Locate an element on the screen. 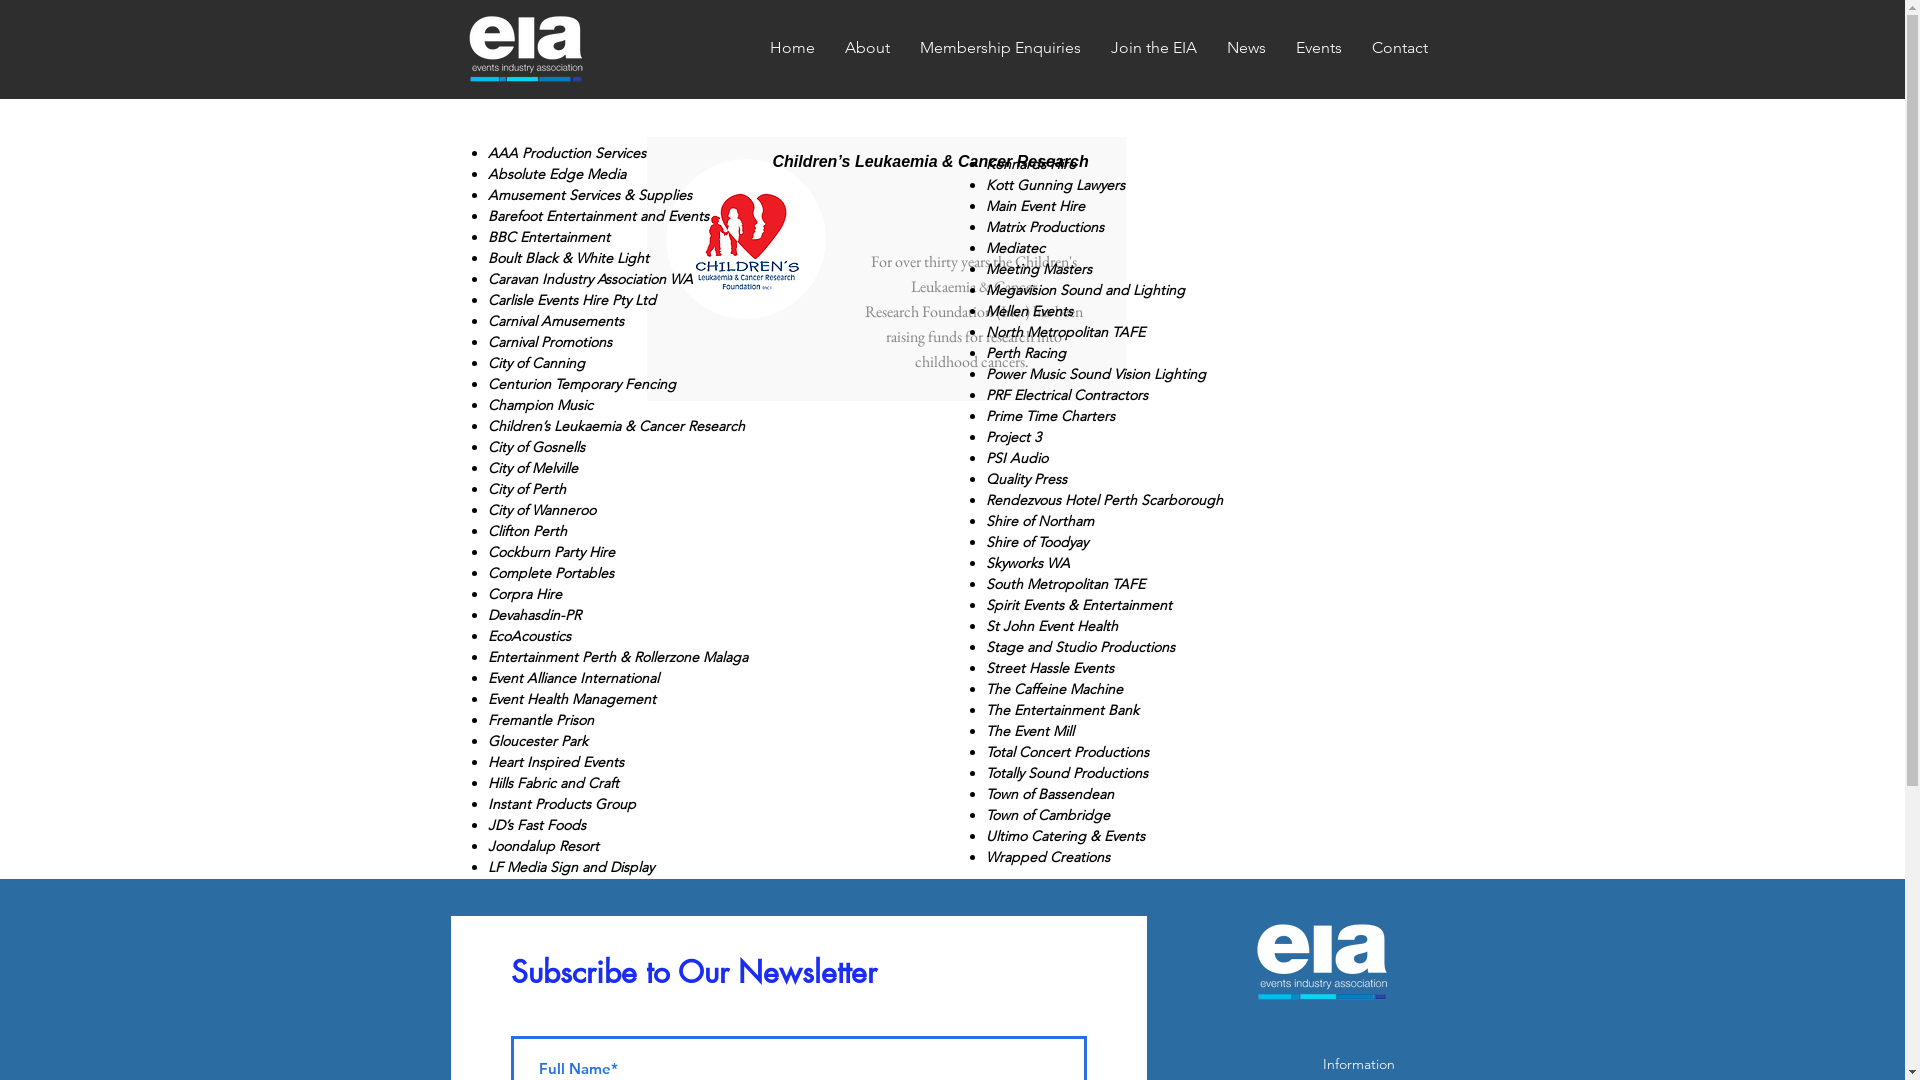  Join the EIA is located at coordinates (1154, 48).